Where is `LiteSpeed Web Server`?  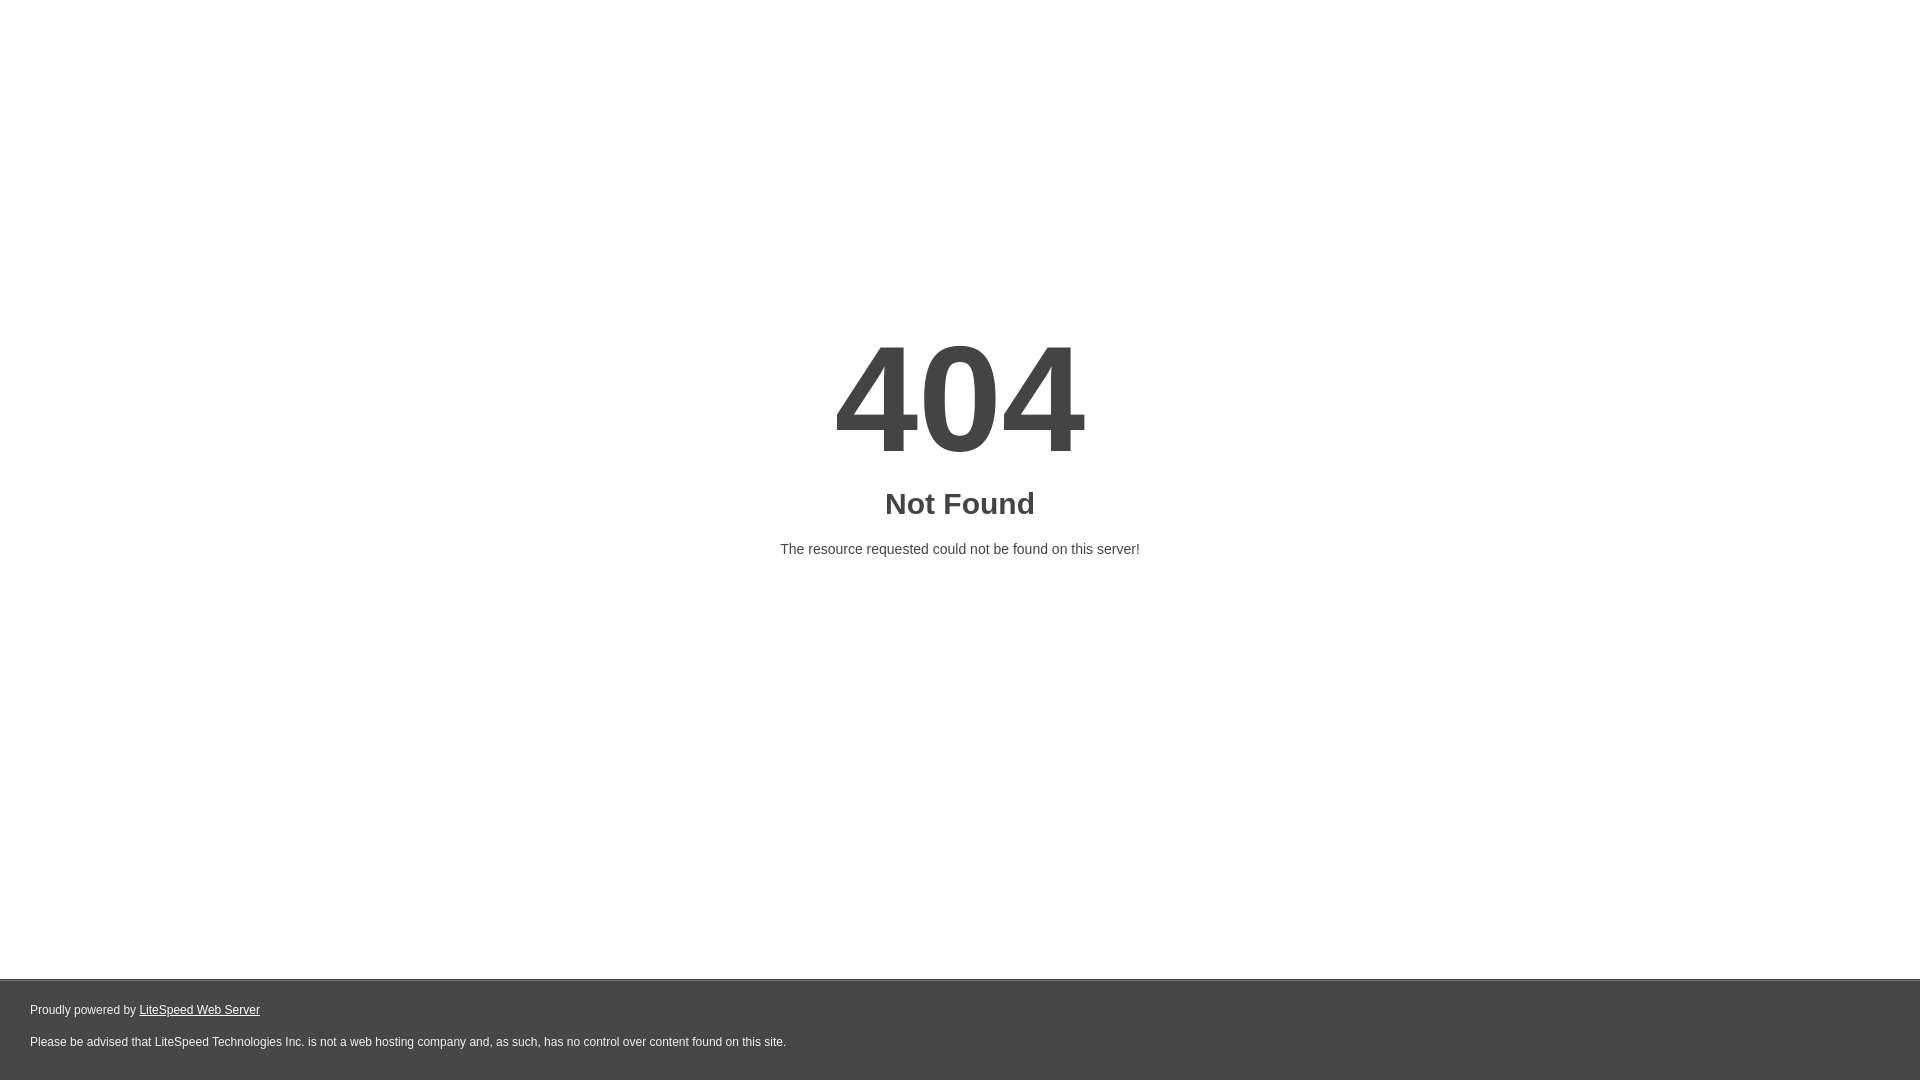
LiteSpeed Web Server is located at coordinates (200, 1010).